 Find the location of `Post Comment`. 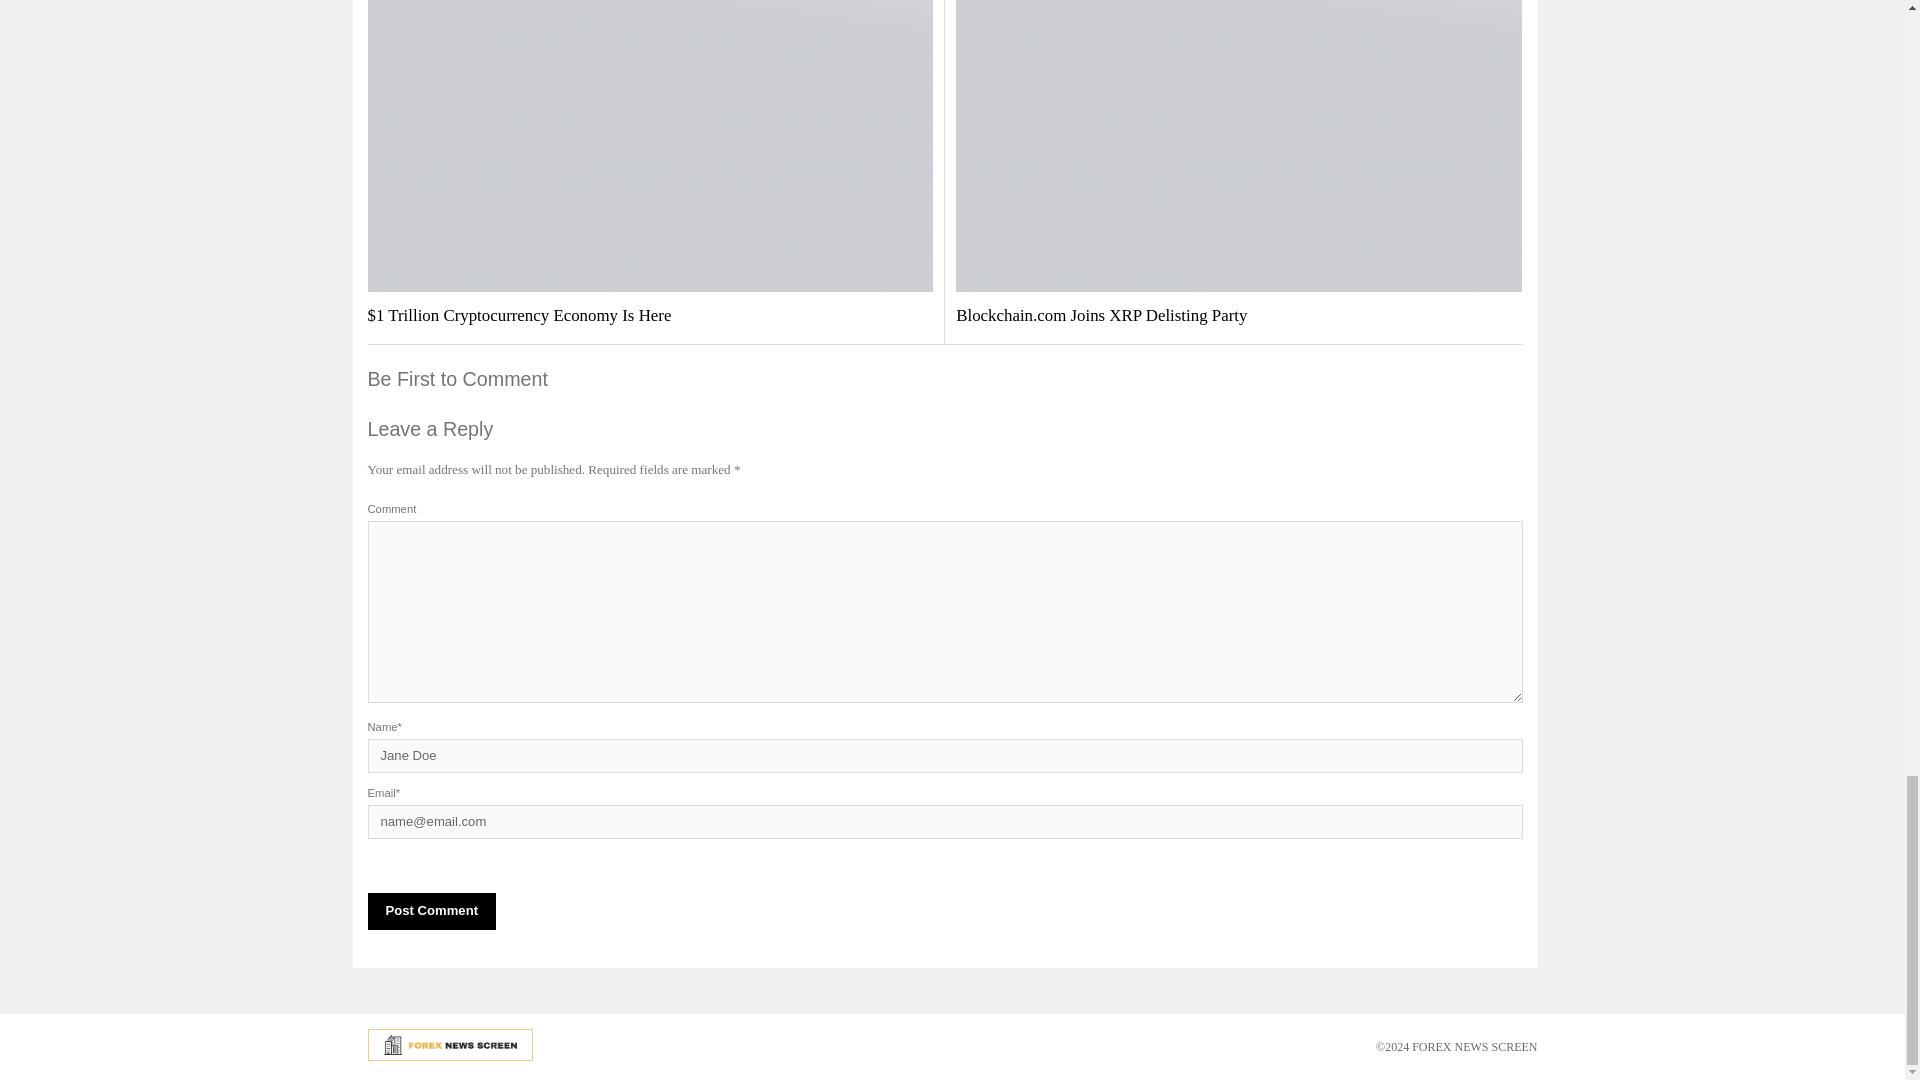

Post Comment is located at coordinates (432, 911).